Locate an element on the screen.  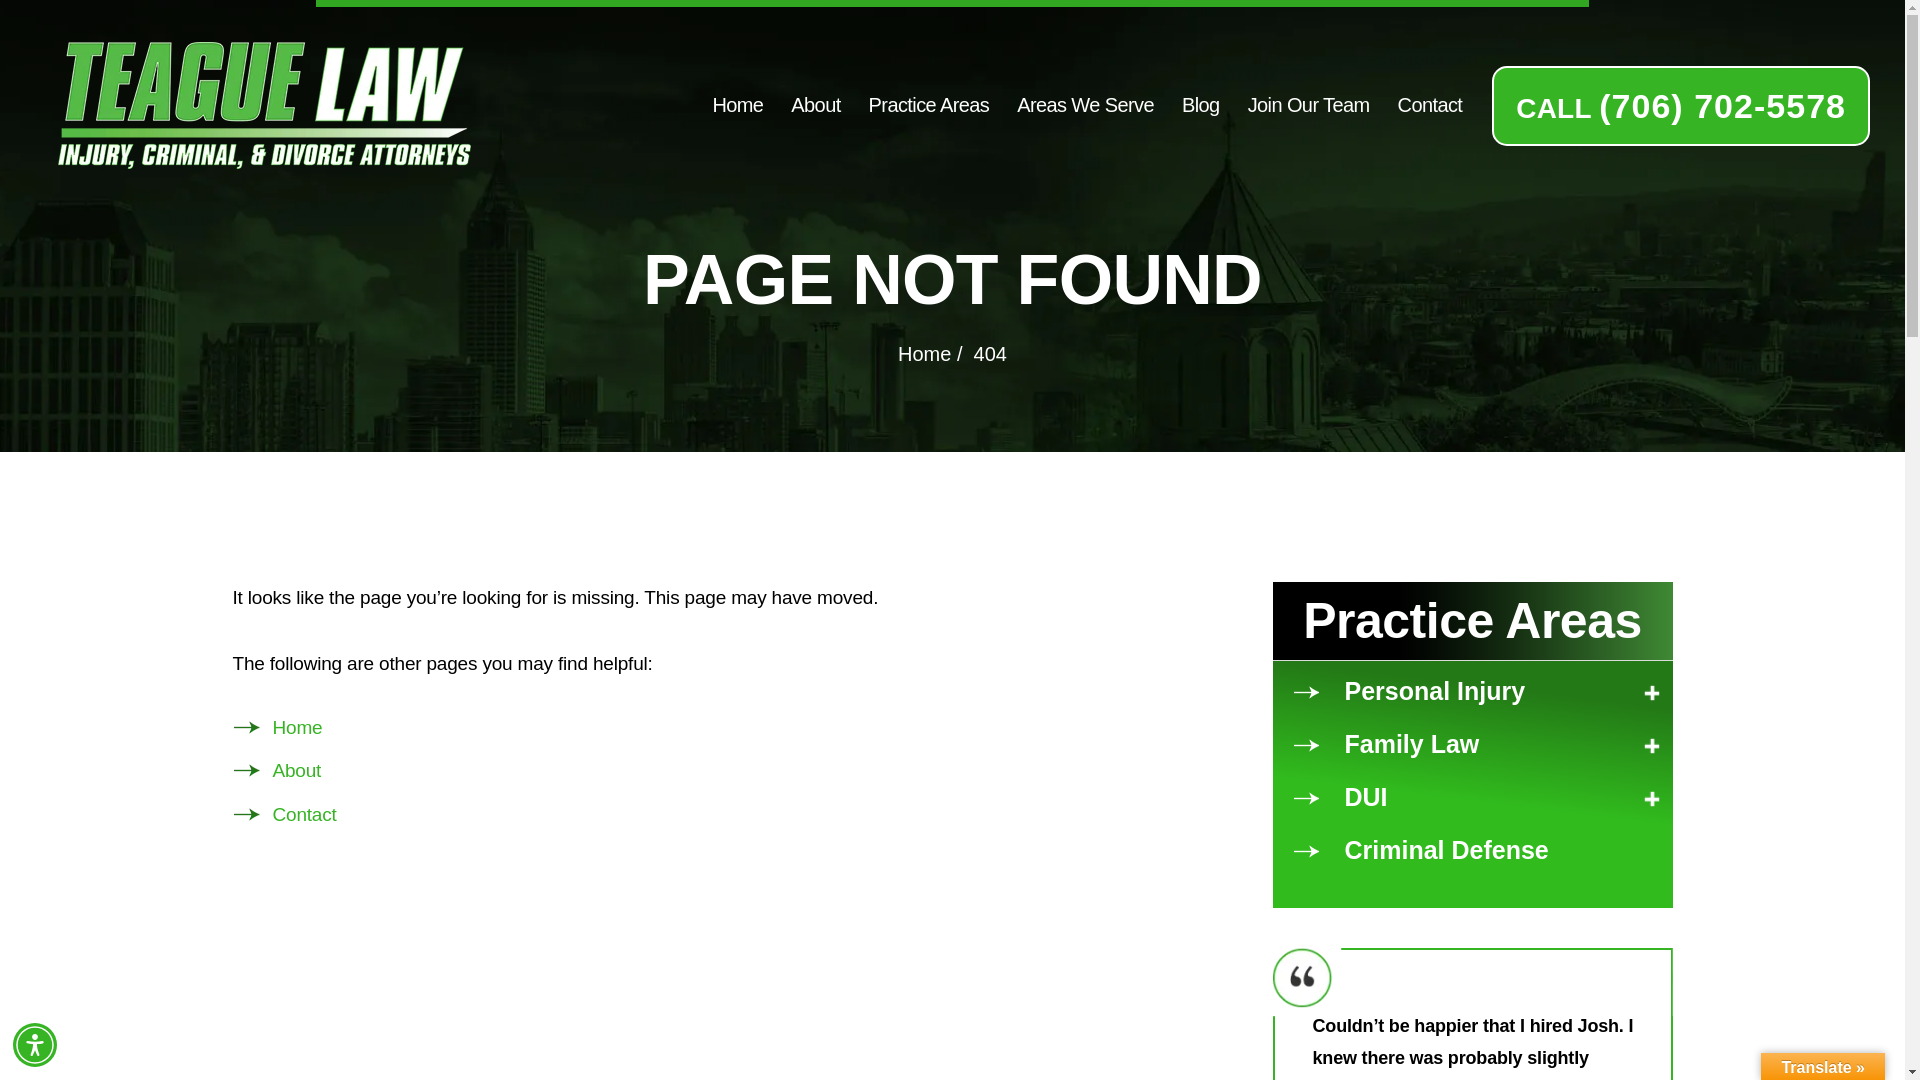
Areas We Serve is located at coordinates (1085, 104).